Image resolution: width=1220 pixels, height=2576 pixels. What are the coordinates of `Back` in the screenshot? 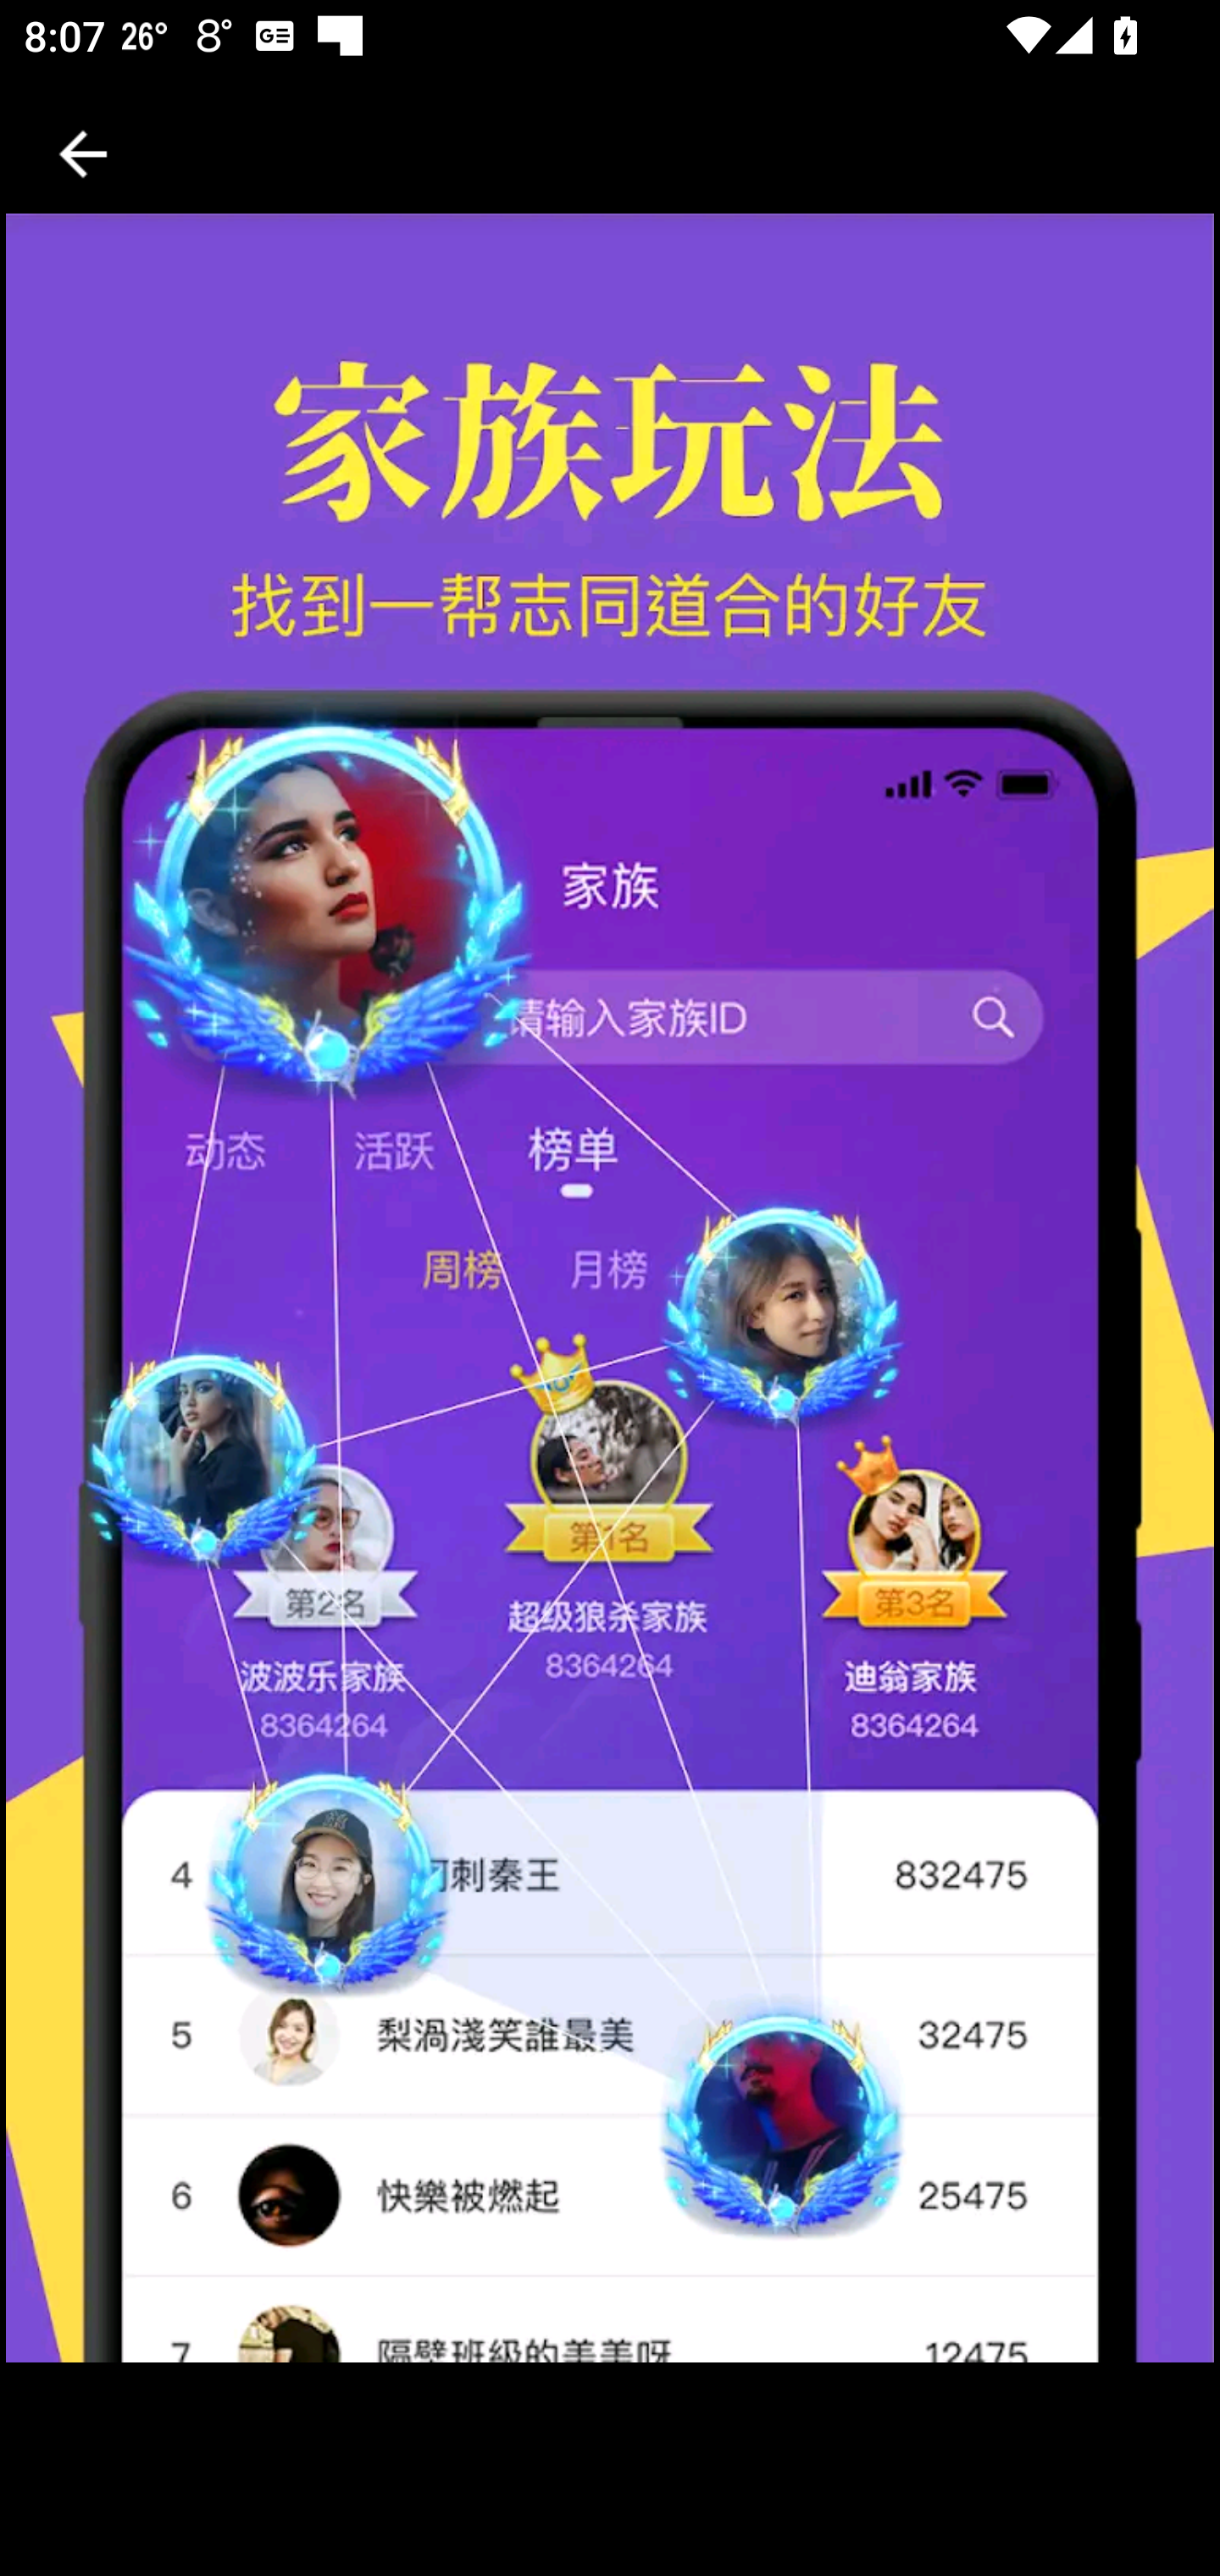 It's located at (83, 154).